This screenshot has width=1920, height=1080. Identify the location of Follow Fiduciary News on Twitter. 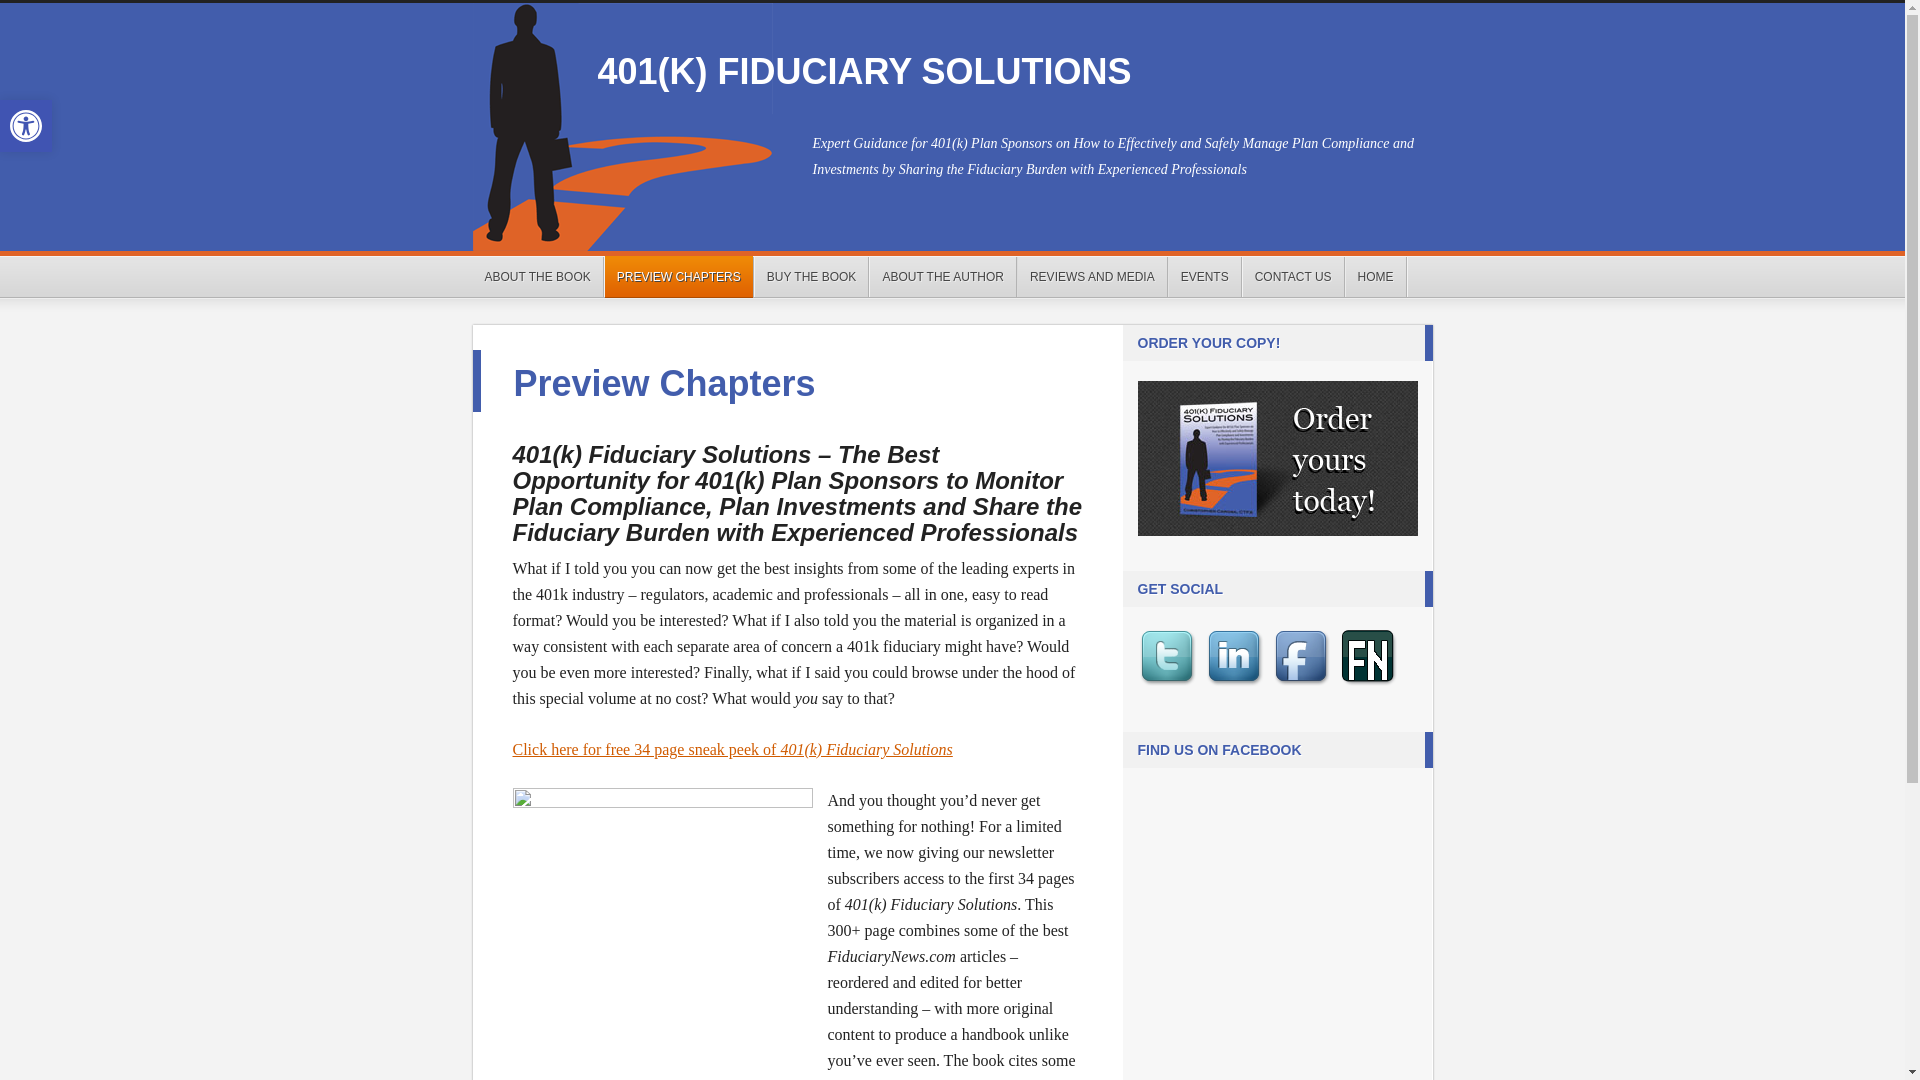
(1170, 686).